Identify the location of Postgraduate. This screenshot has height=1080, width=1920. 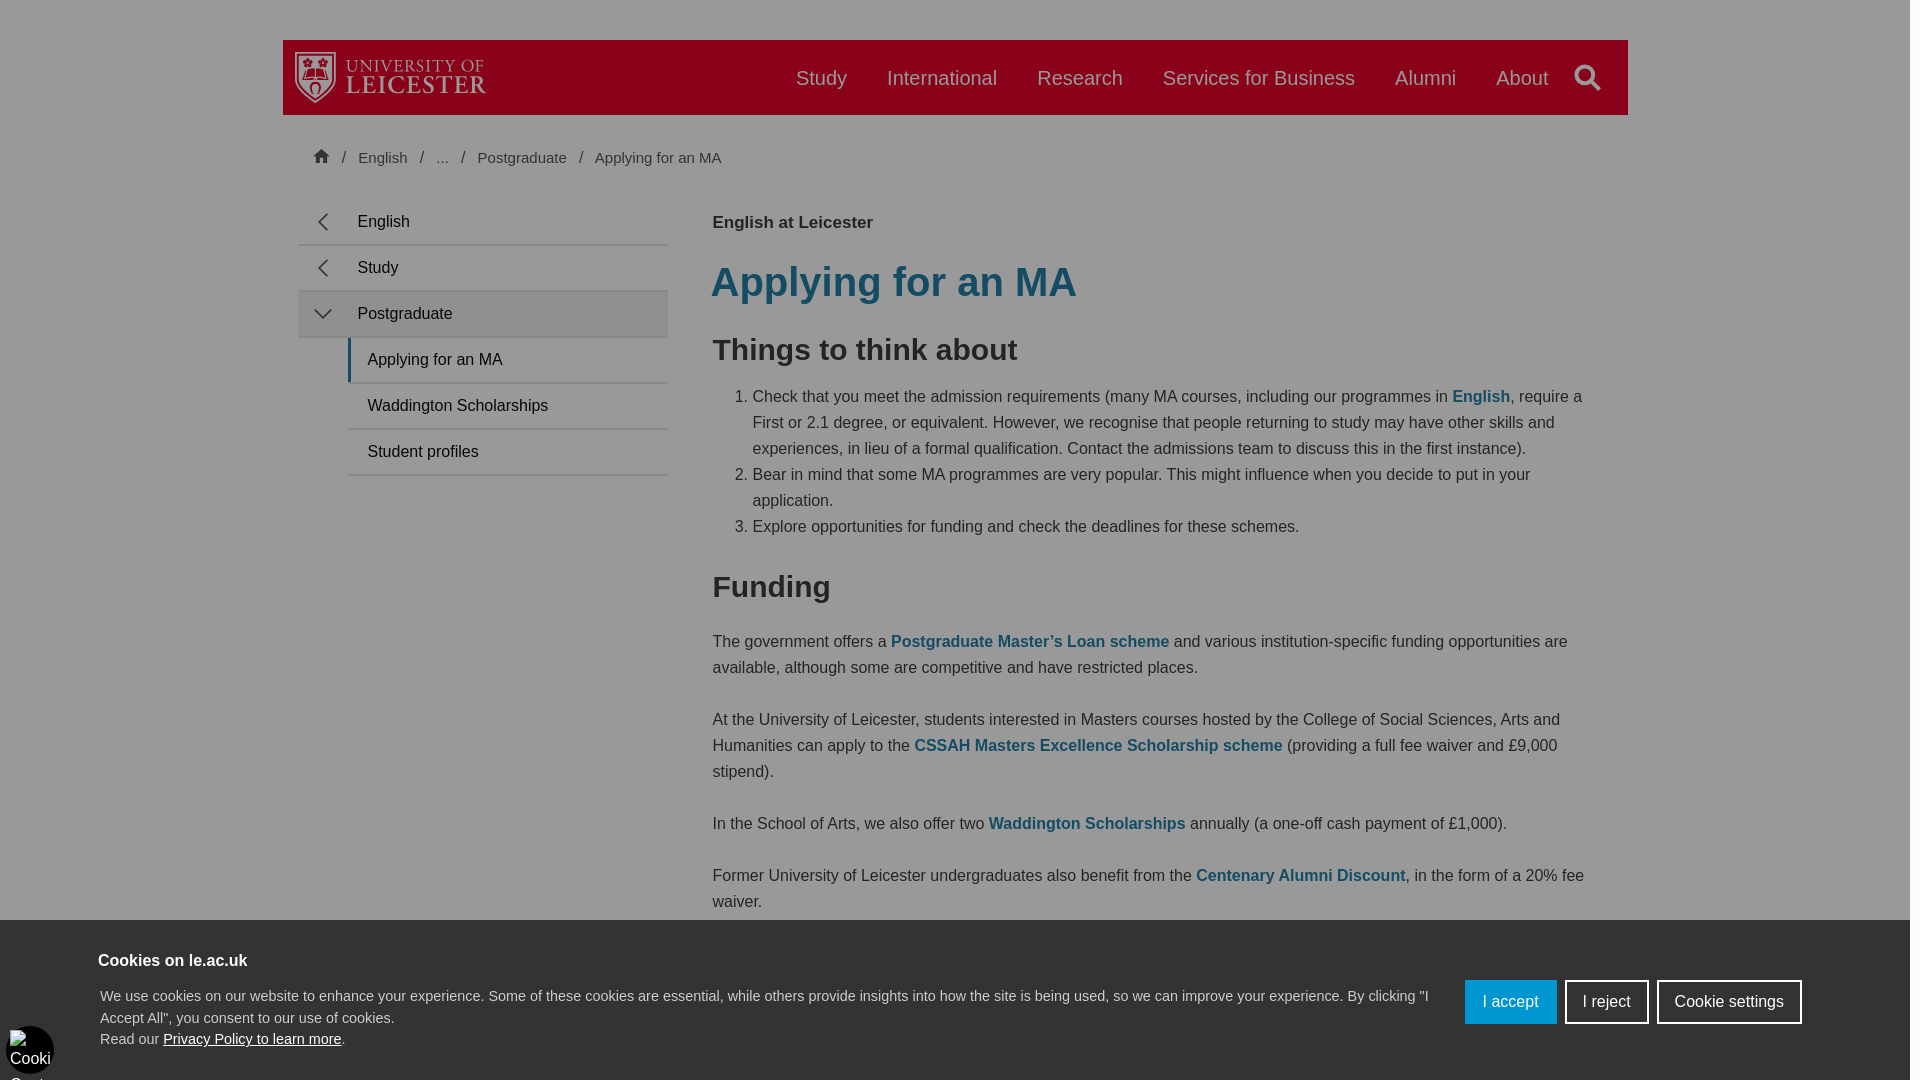
(524, 158).